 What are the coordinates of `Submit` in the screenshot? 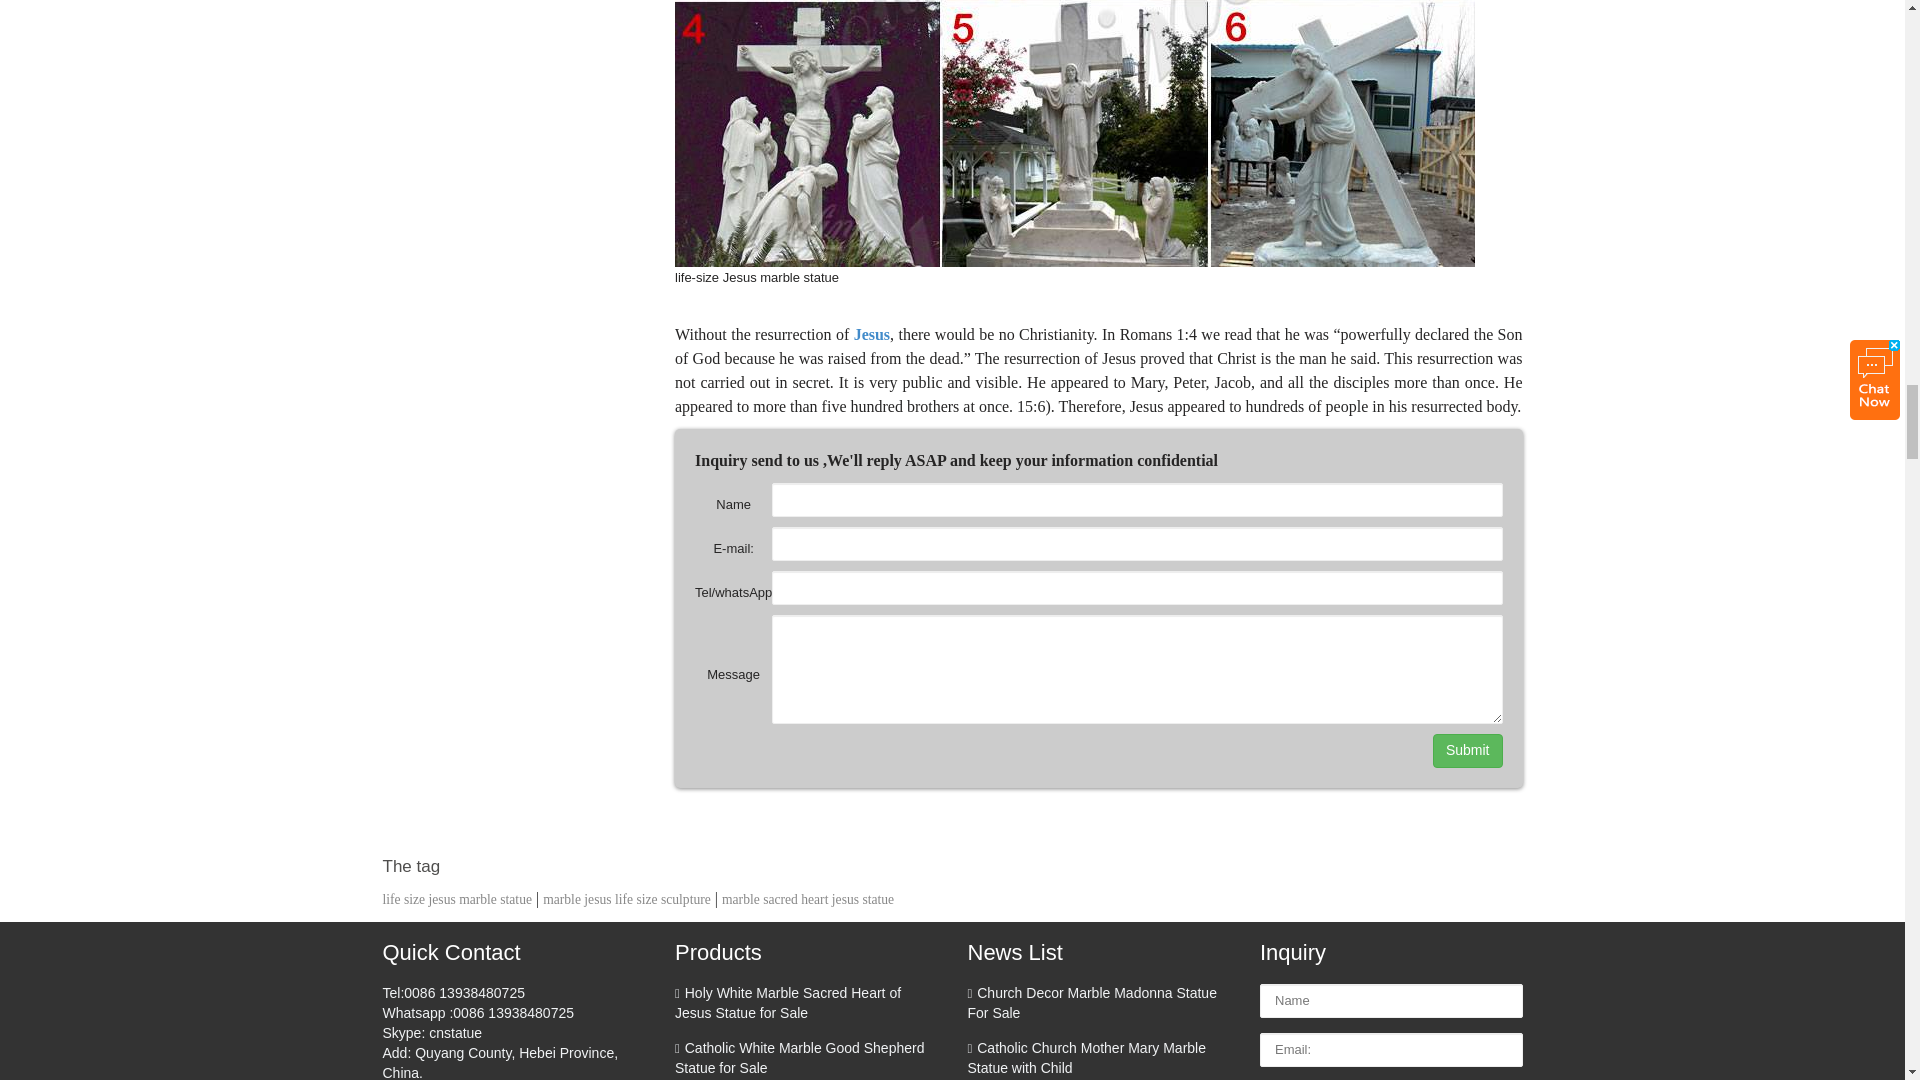 It's located at (1468, 750).